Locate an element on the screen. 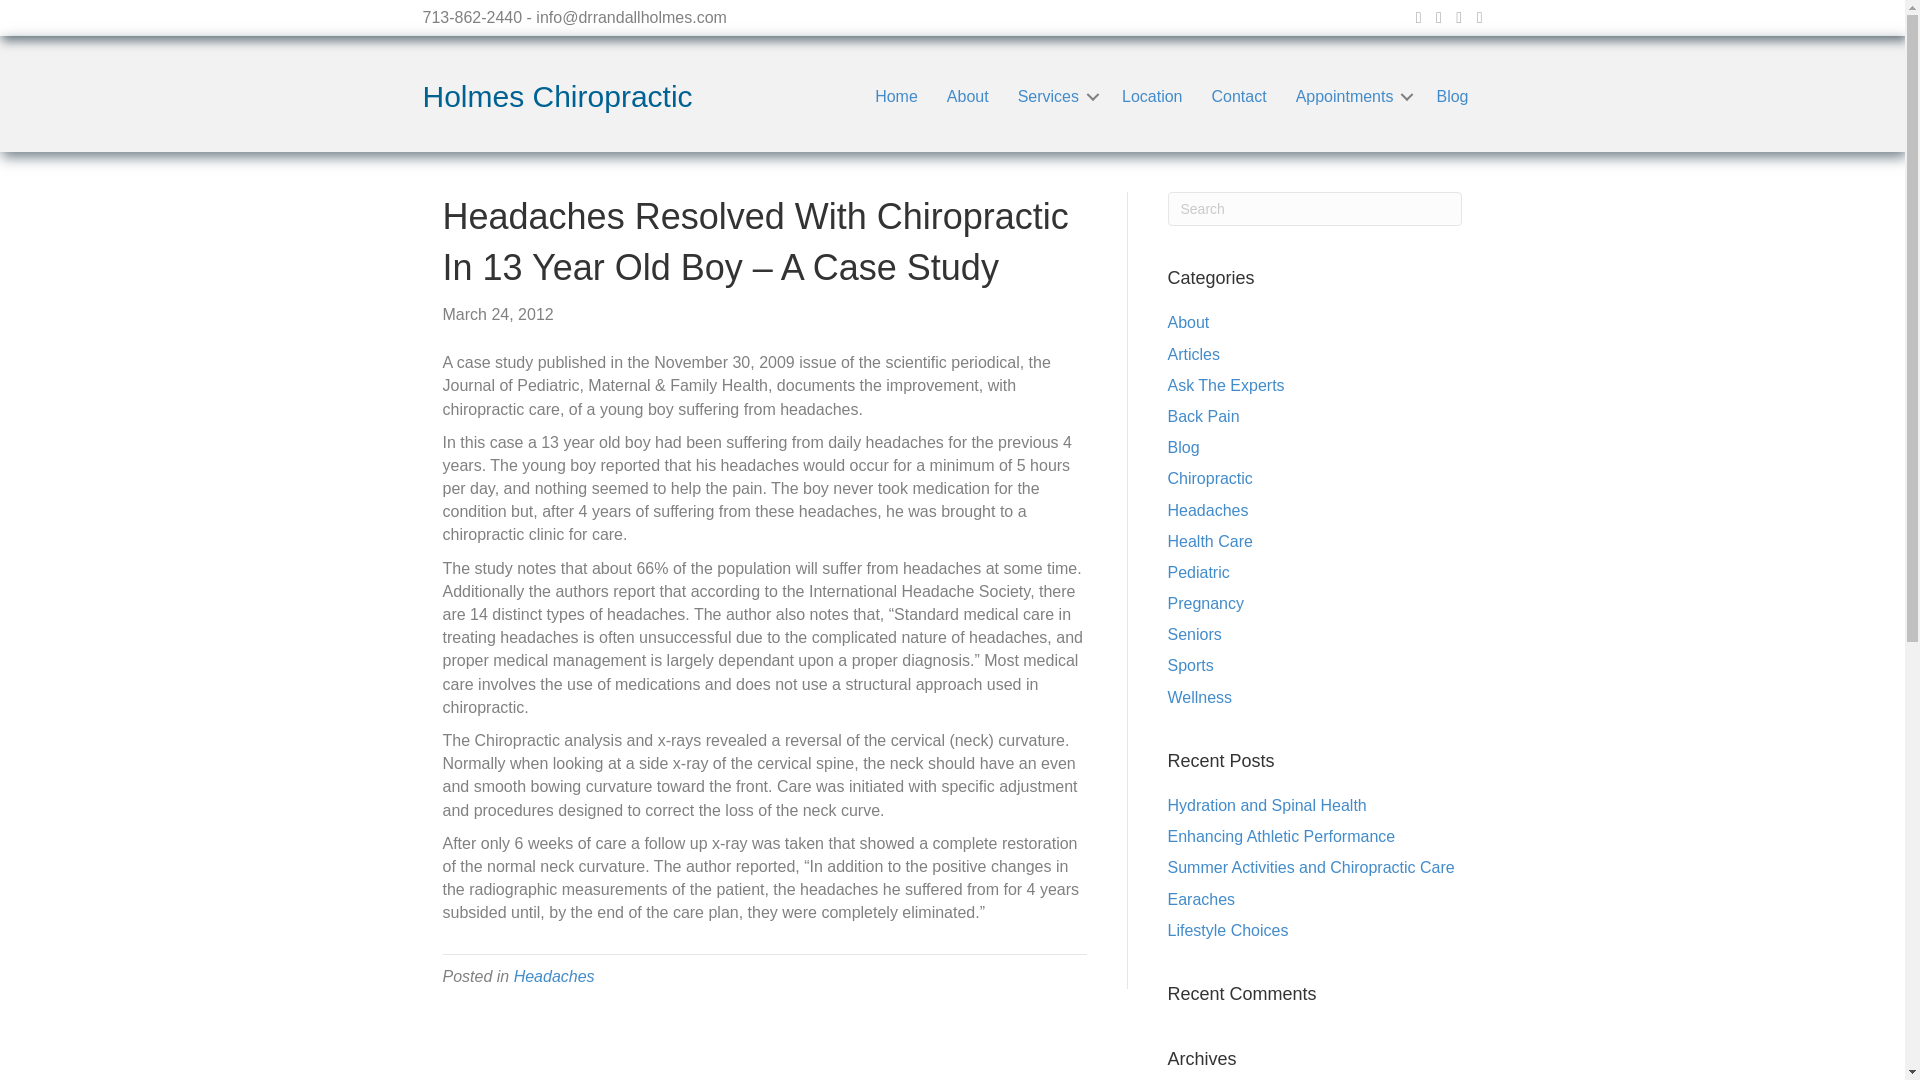 The width and height of the screenshot is (1920, 1080). Home is located at coordinates (896, 96).